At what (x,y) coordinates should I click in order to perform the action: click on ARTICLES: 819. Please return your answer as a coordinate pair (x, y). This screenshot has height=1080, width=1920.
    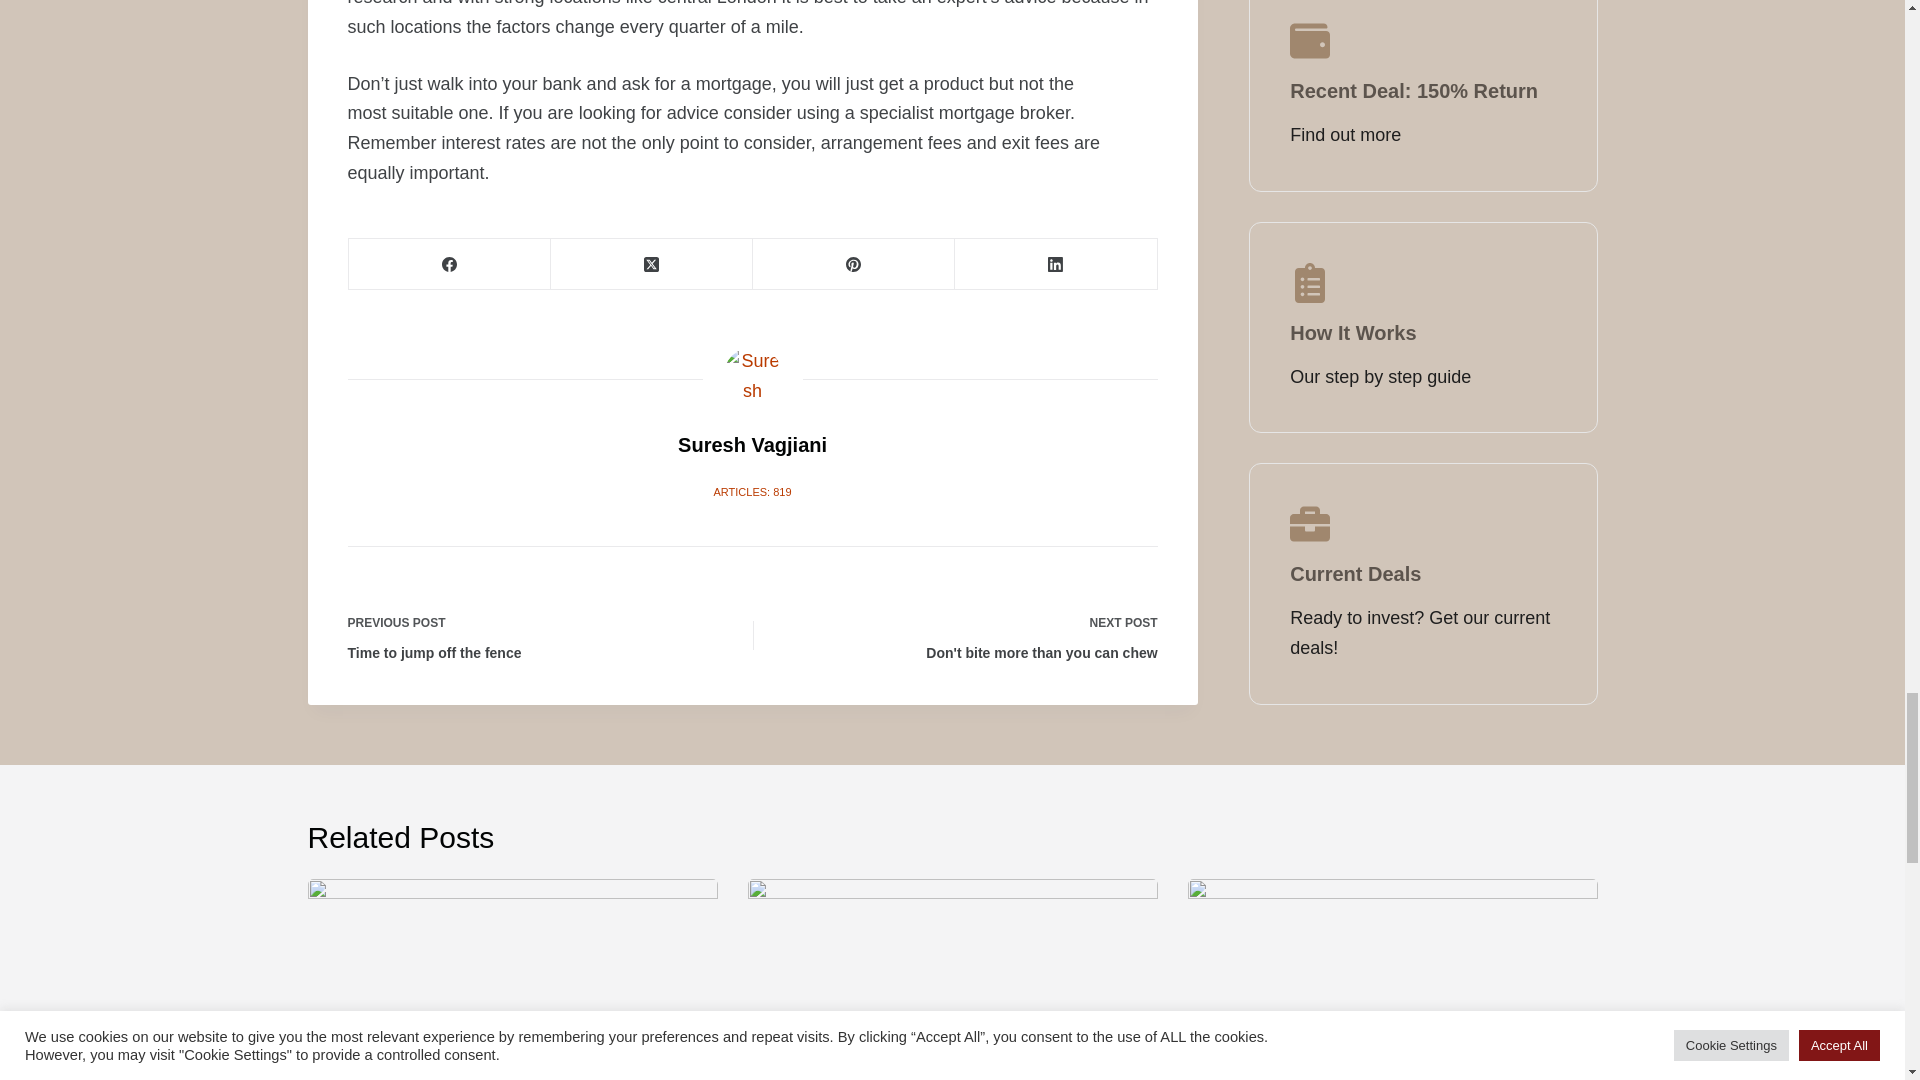
    Looking at the image, I should click on (752, 492).